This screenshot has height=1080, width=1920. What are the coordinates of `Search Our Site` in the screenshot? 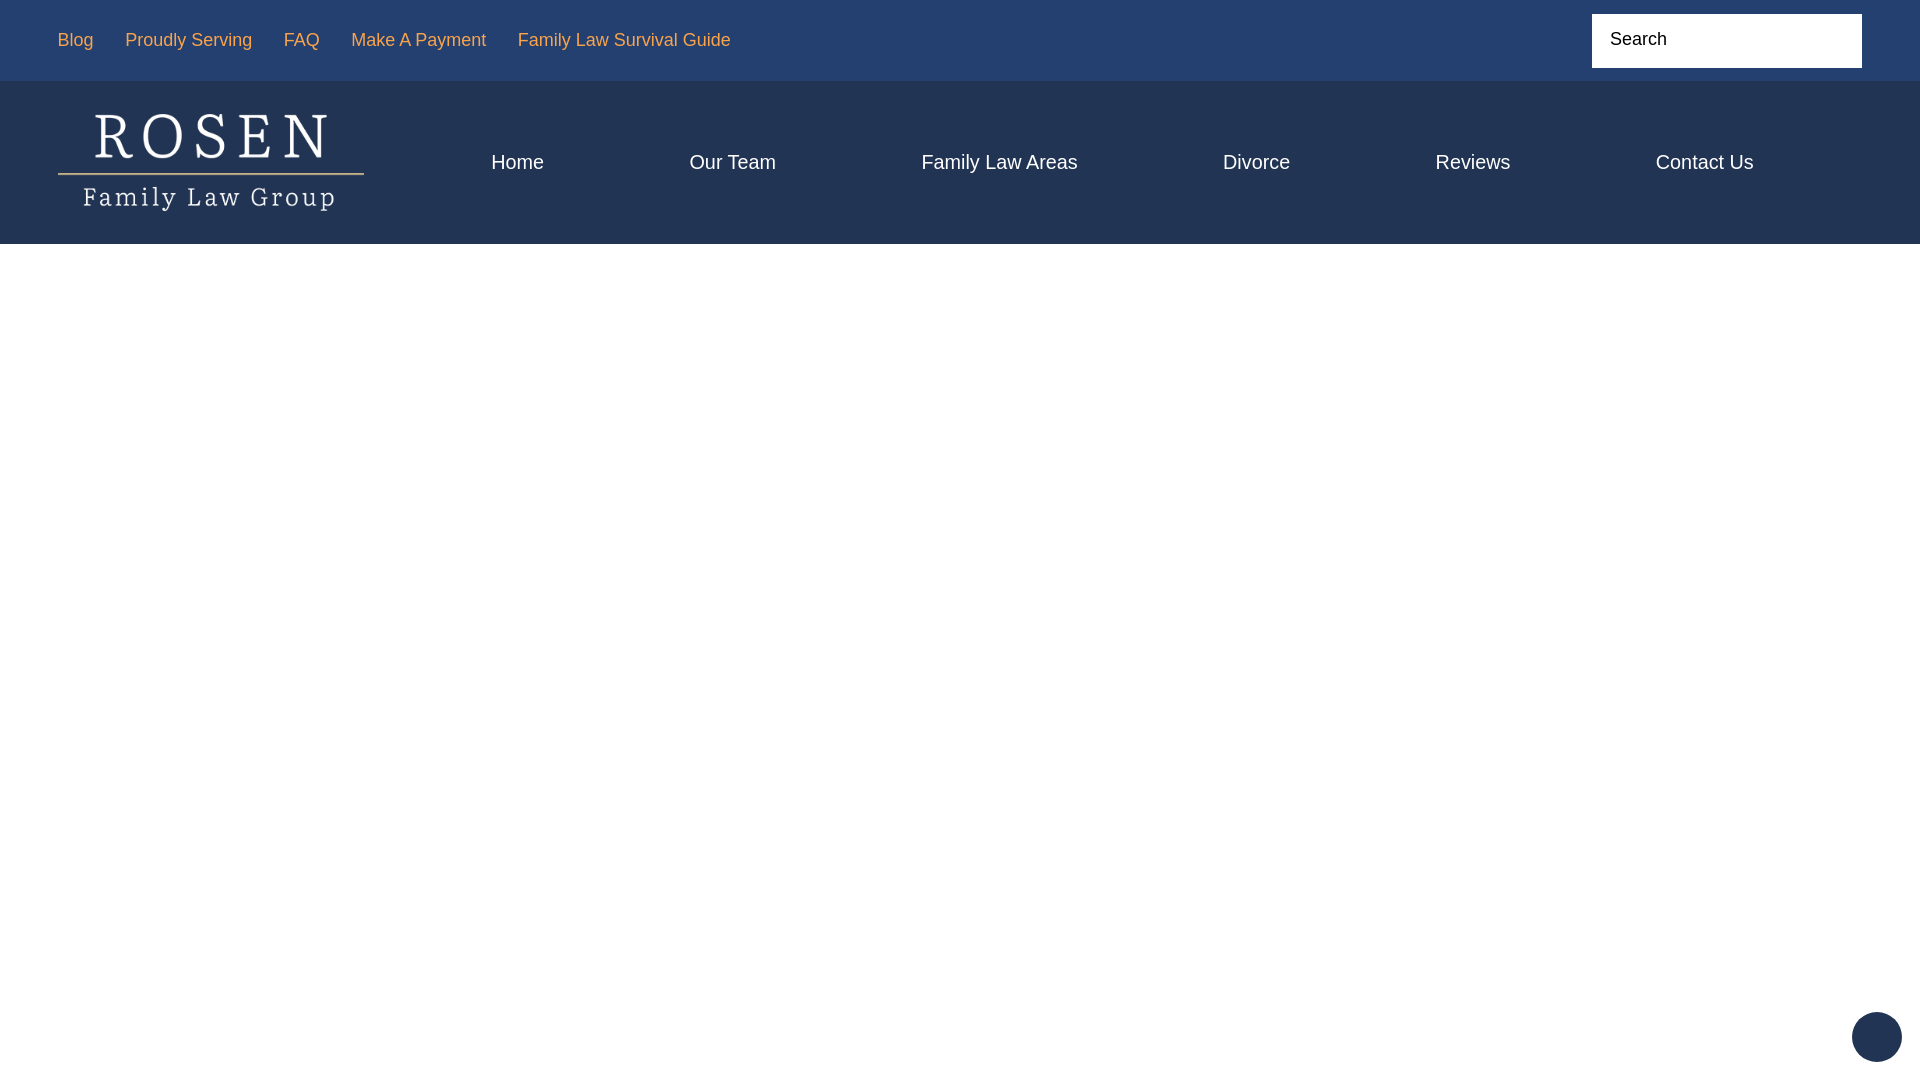 It's located at (1834, 40).